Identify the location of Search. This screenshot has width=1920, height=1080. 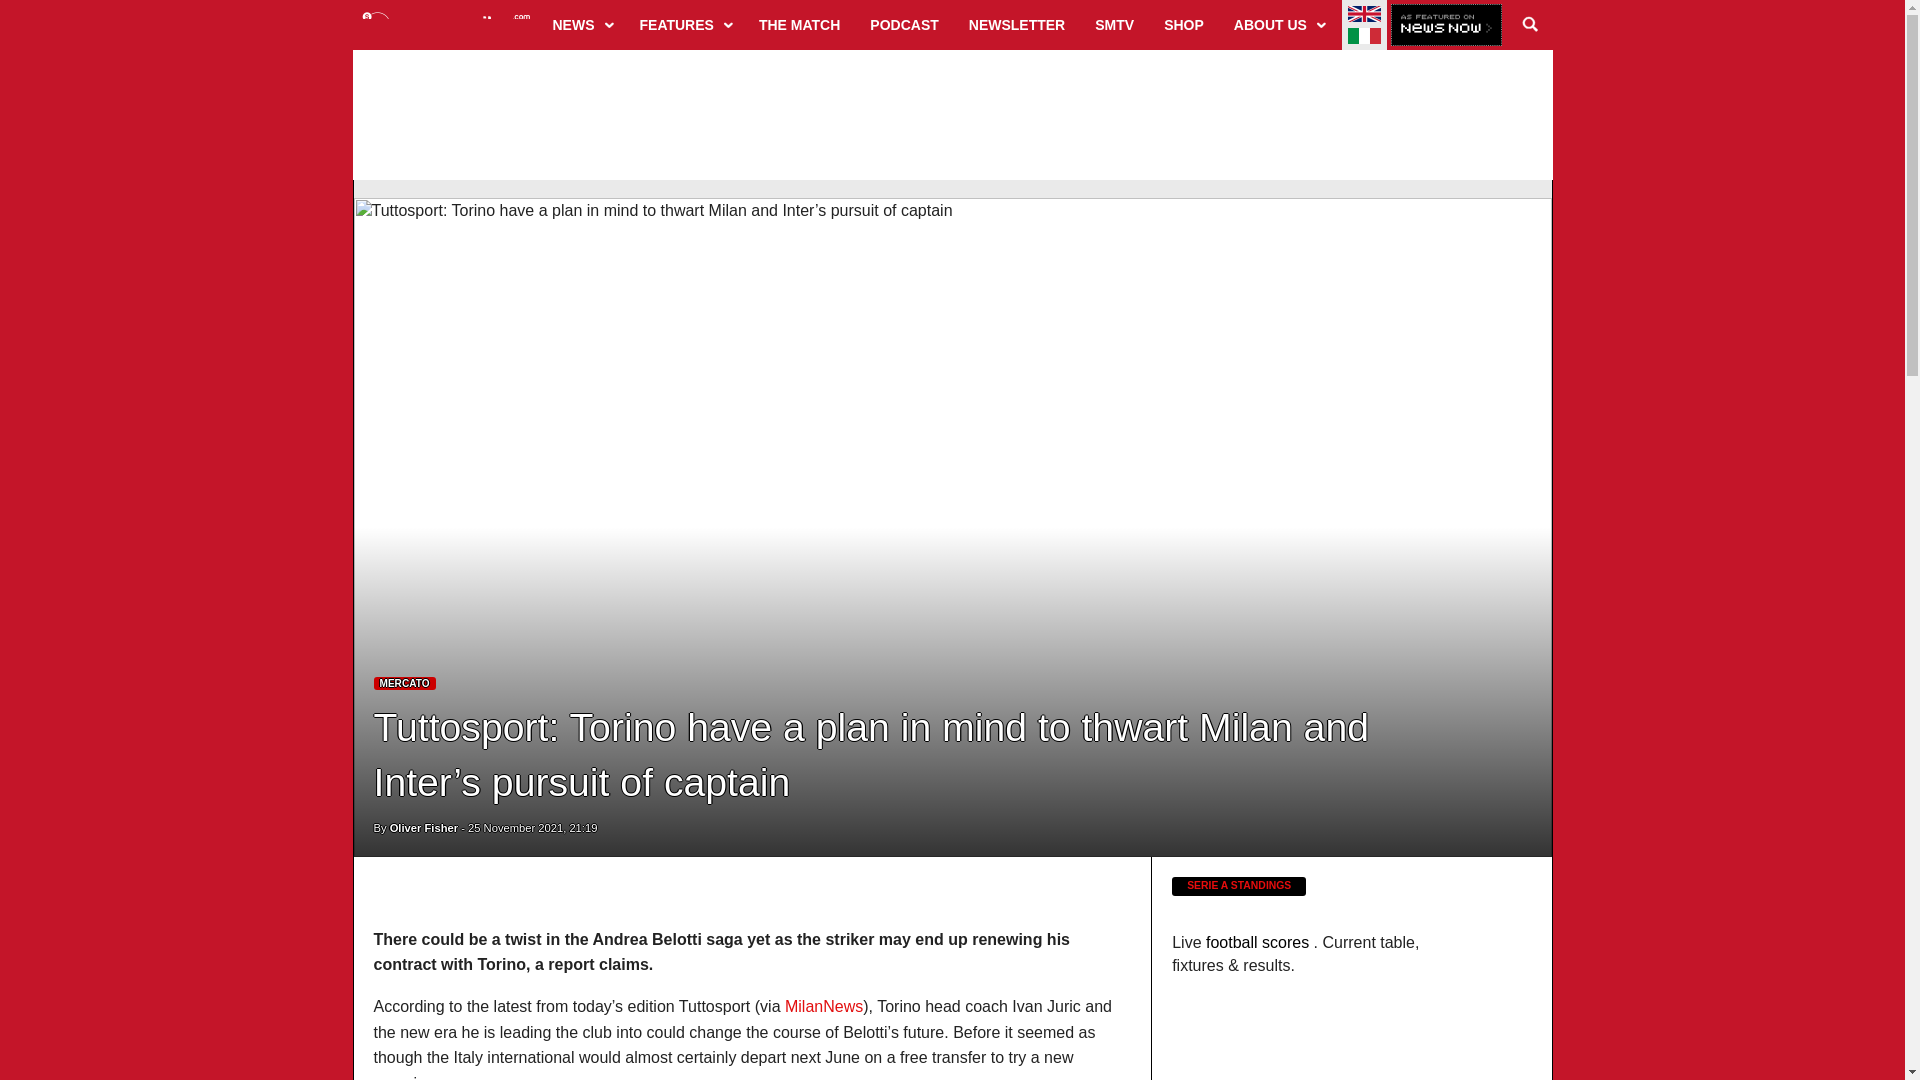
(1530, 24).